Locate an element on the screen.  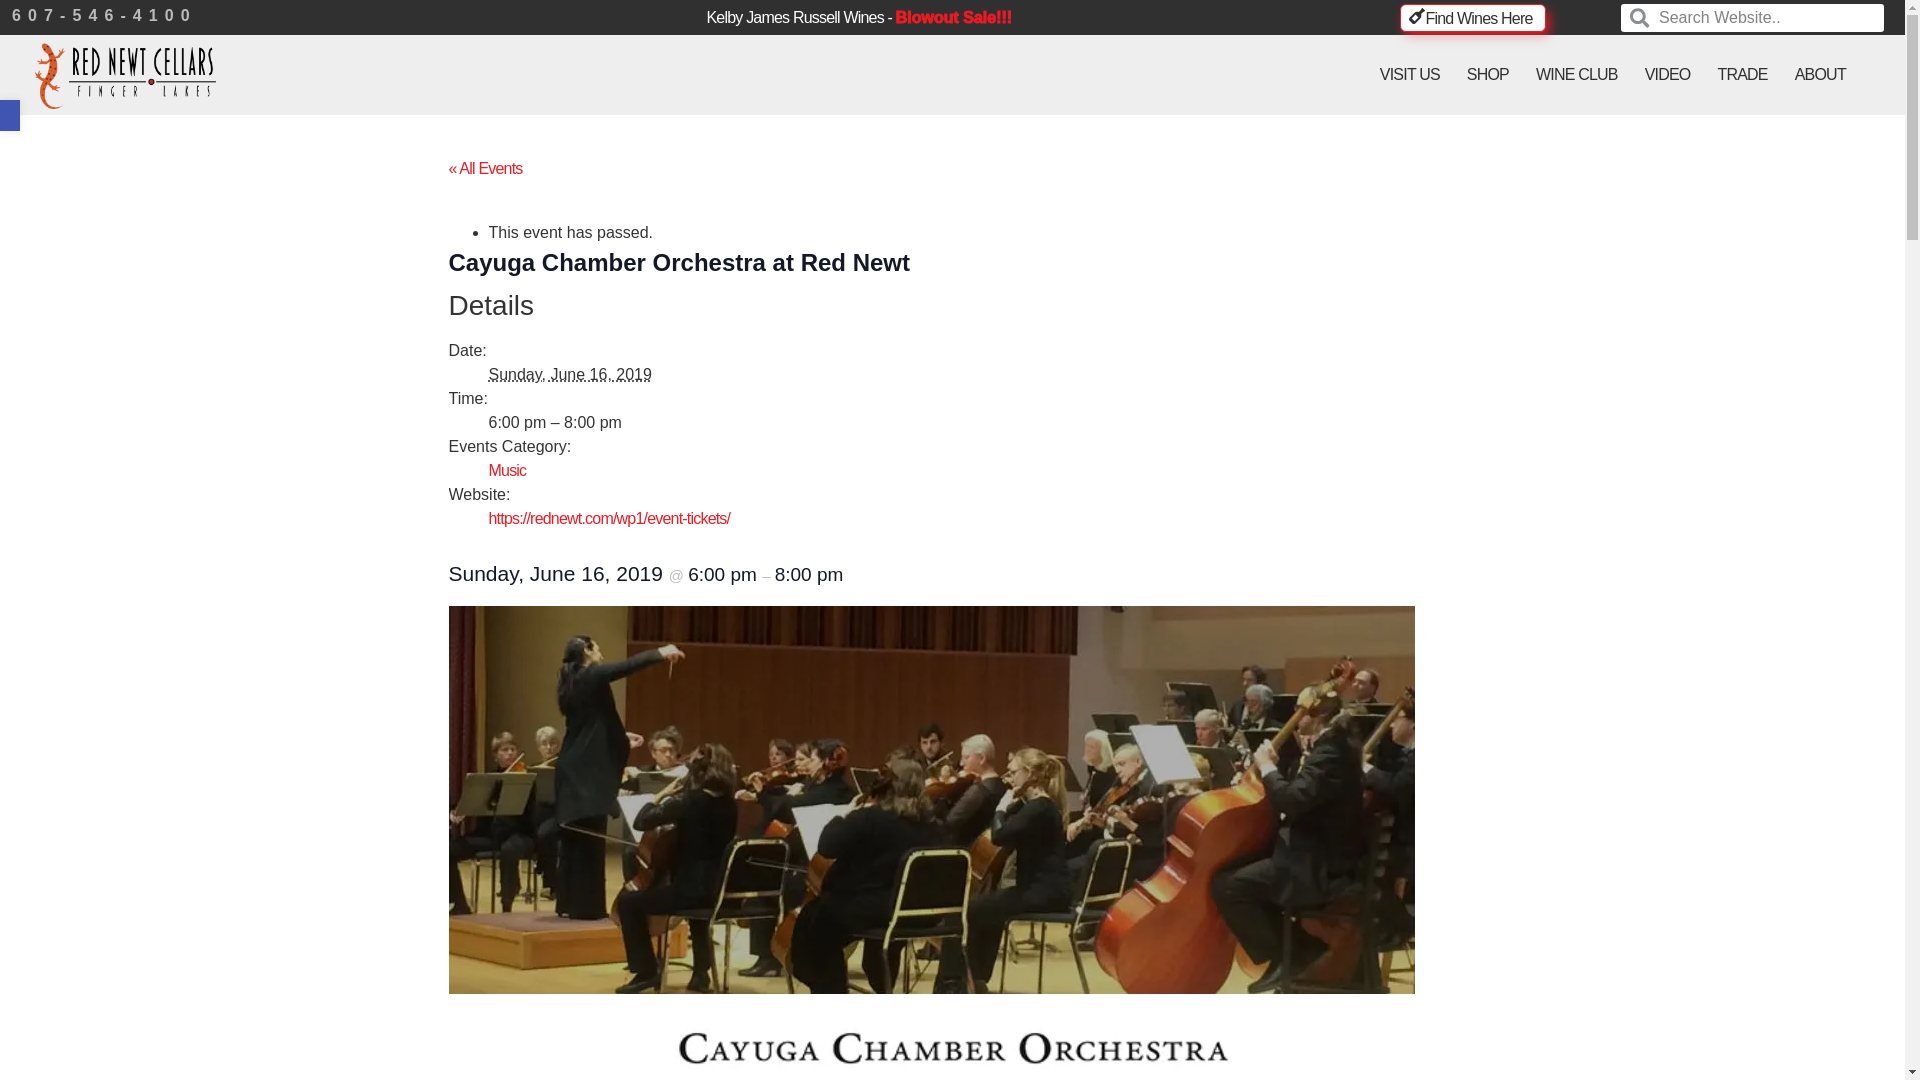
SHOP is located at coordinates (1488, 74).